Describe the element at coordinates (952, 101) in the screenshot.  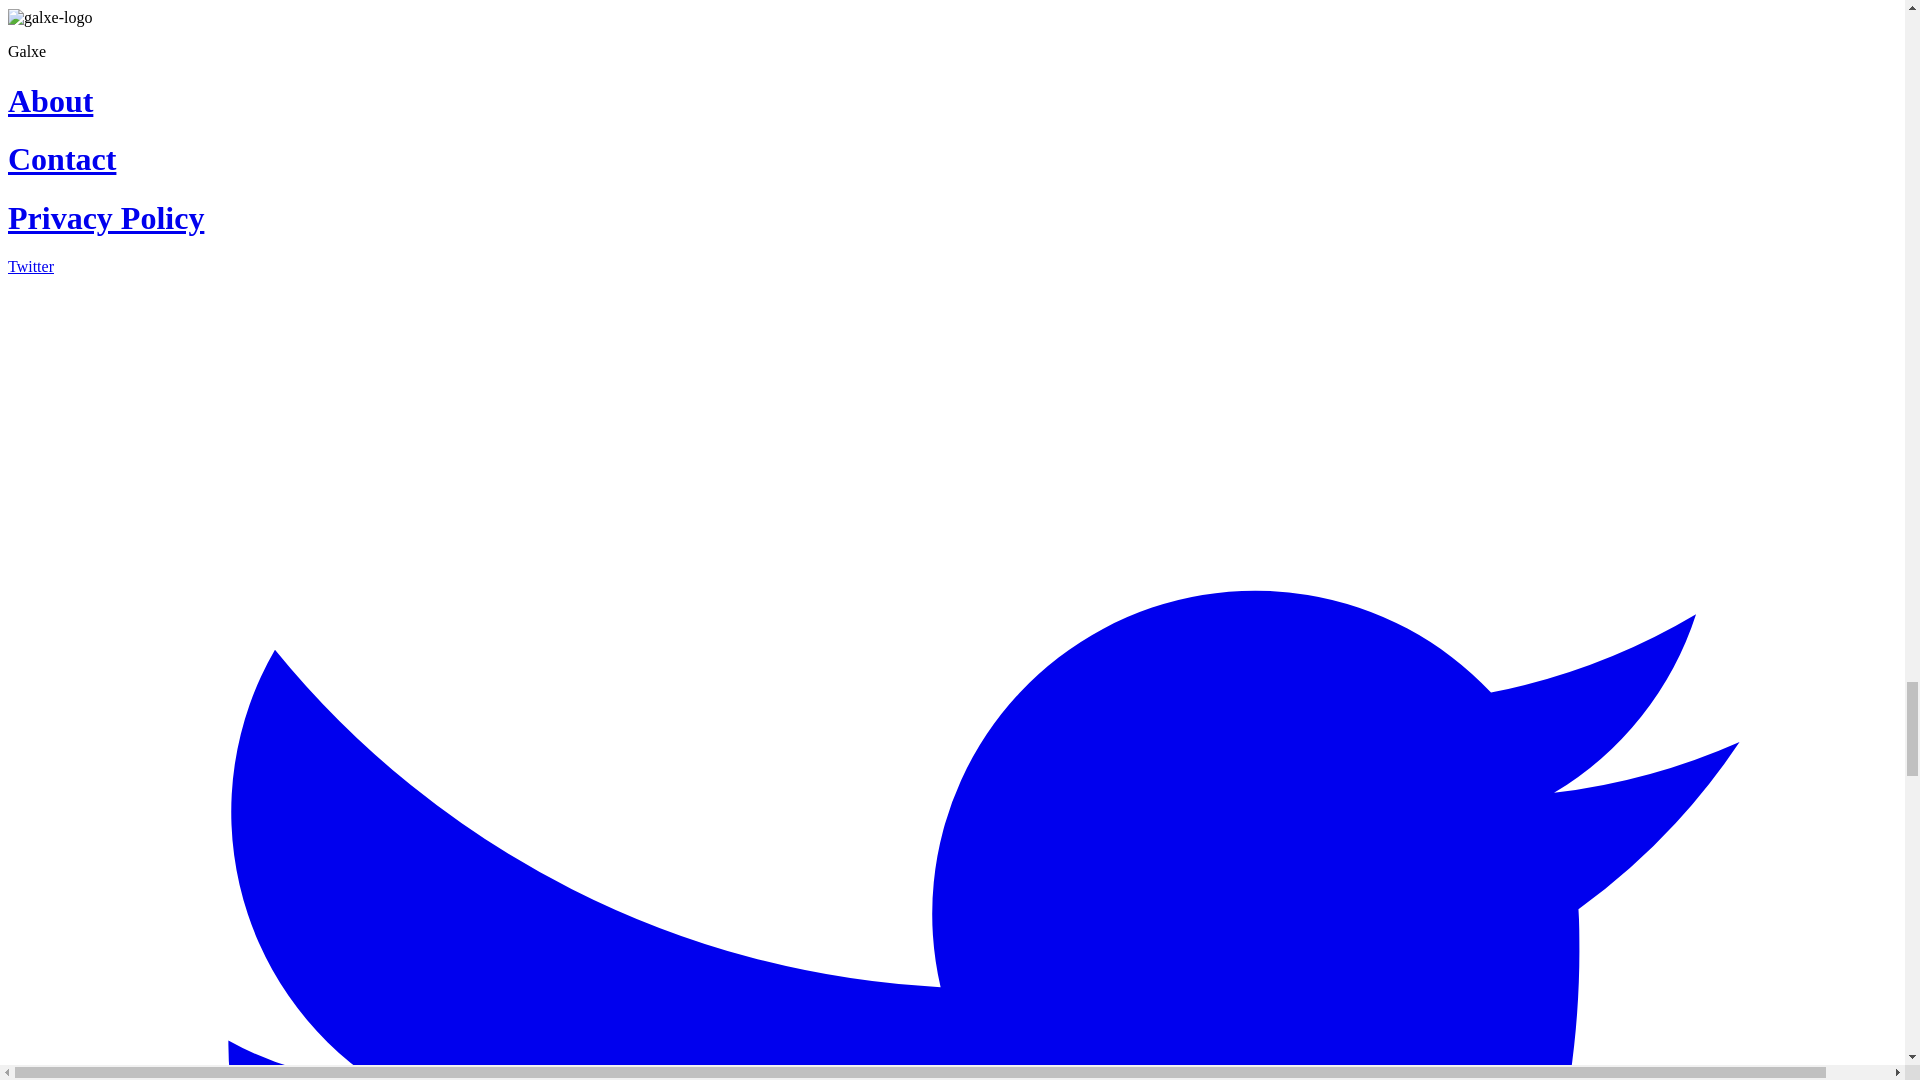
I see `About` at that location.